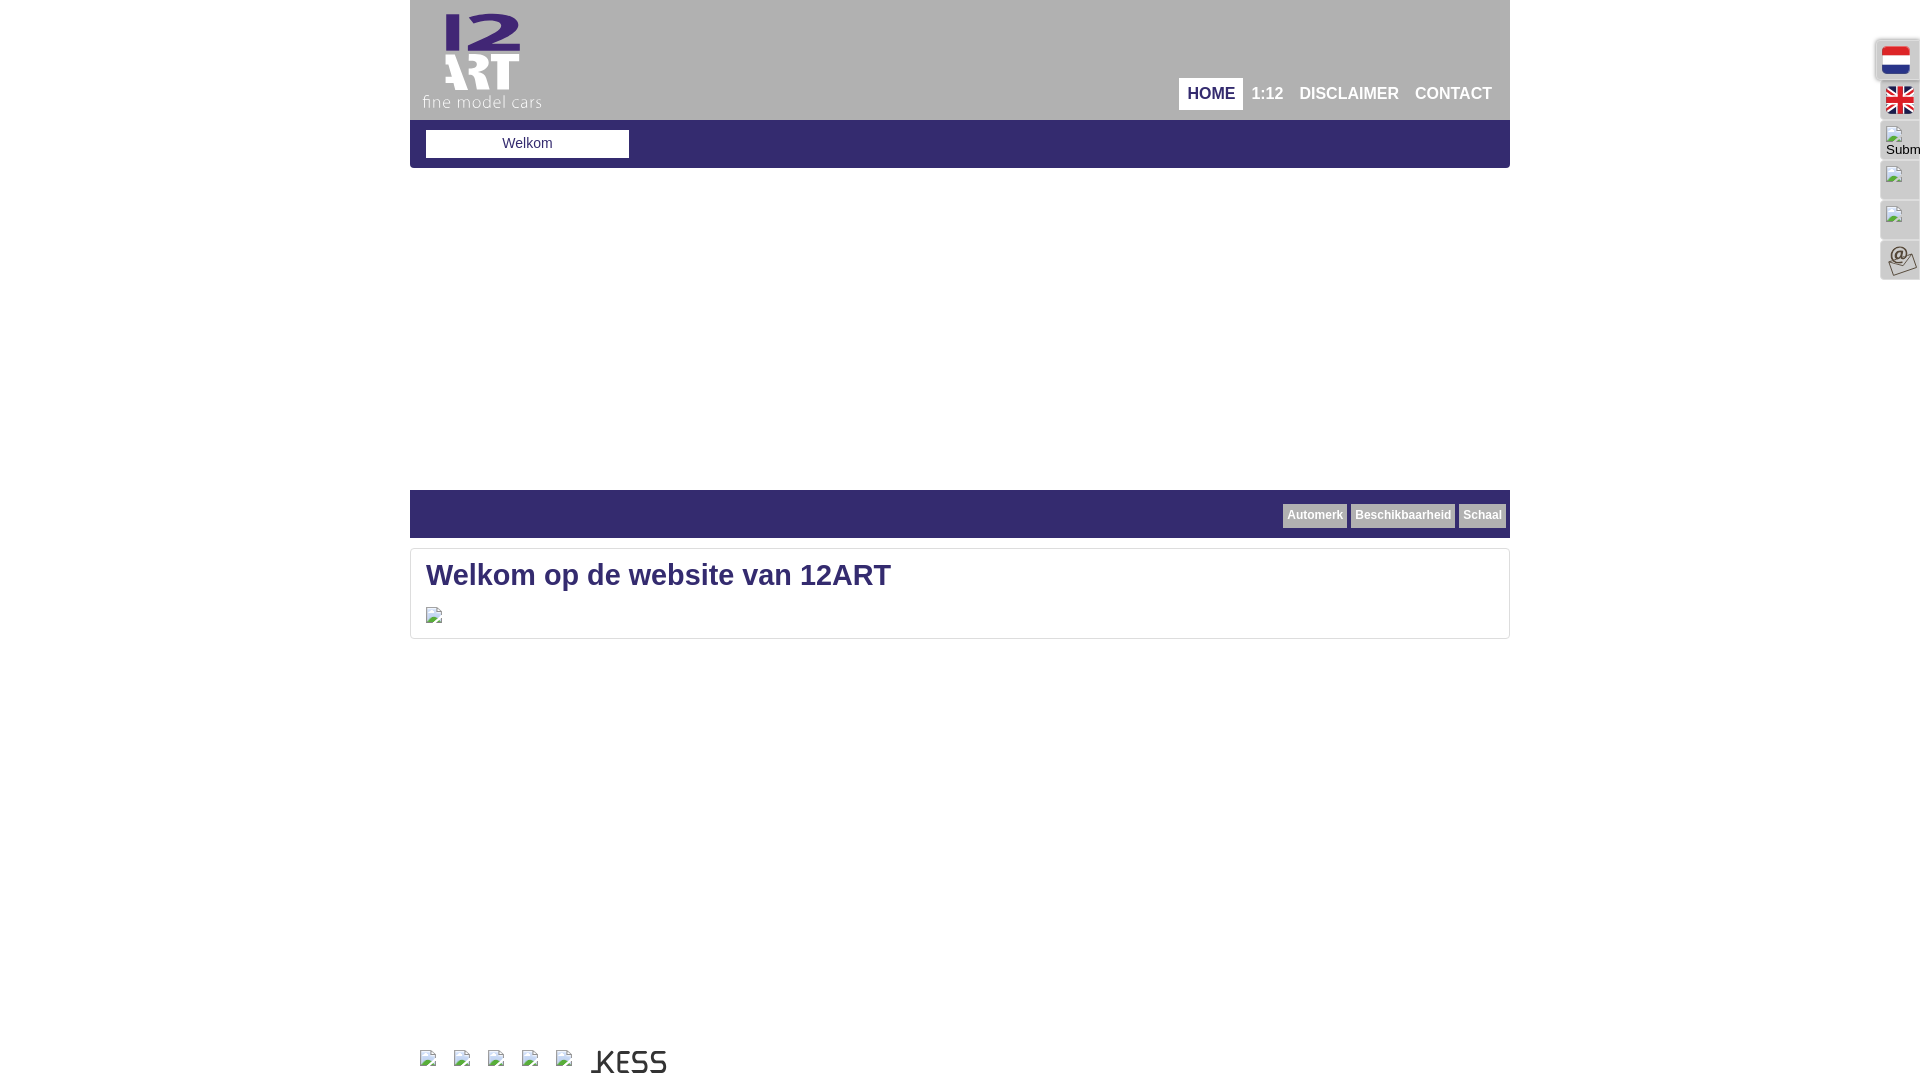  What do you see at coordinates (528, 144) in the screenshot?
I see `Welkom` at bounding box center [528, 144].